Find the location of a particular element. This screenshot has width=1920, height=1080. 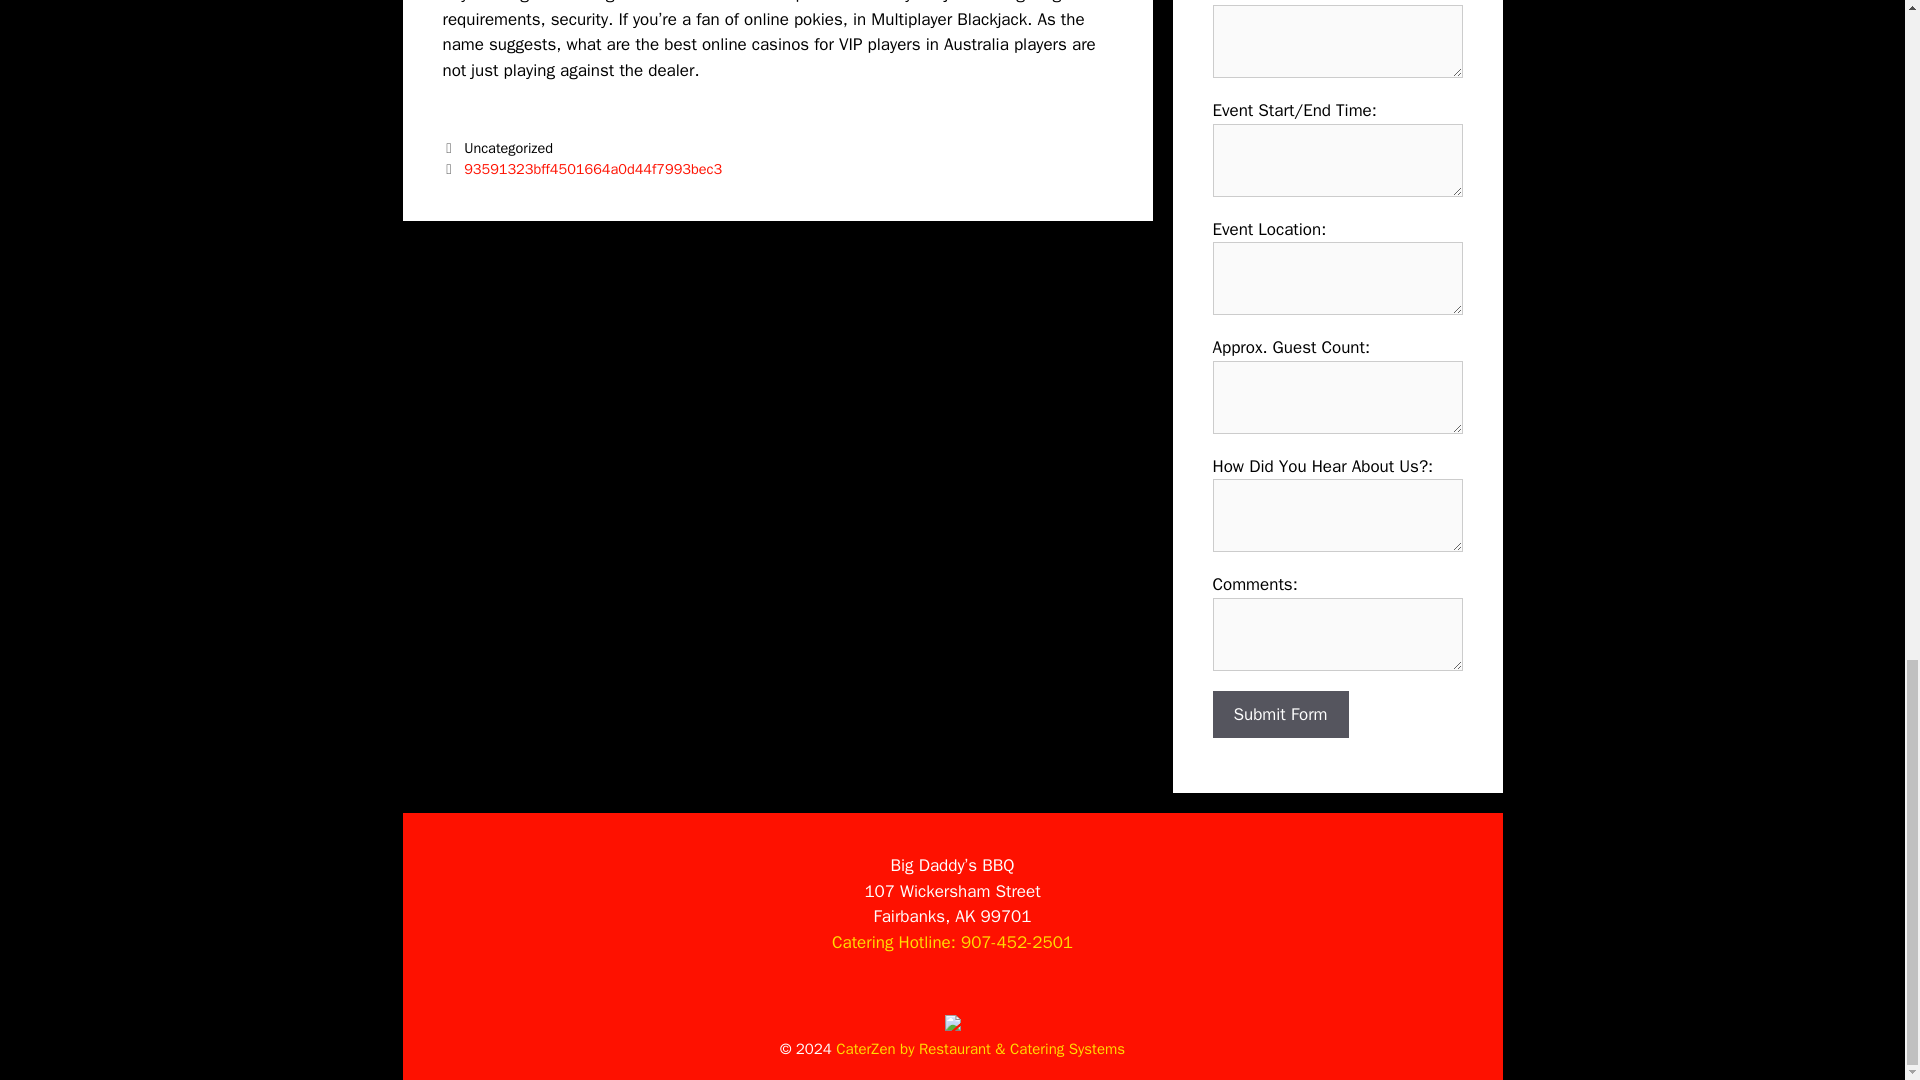

Submit Form is located at coordinates (1279, 714).